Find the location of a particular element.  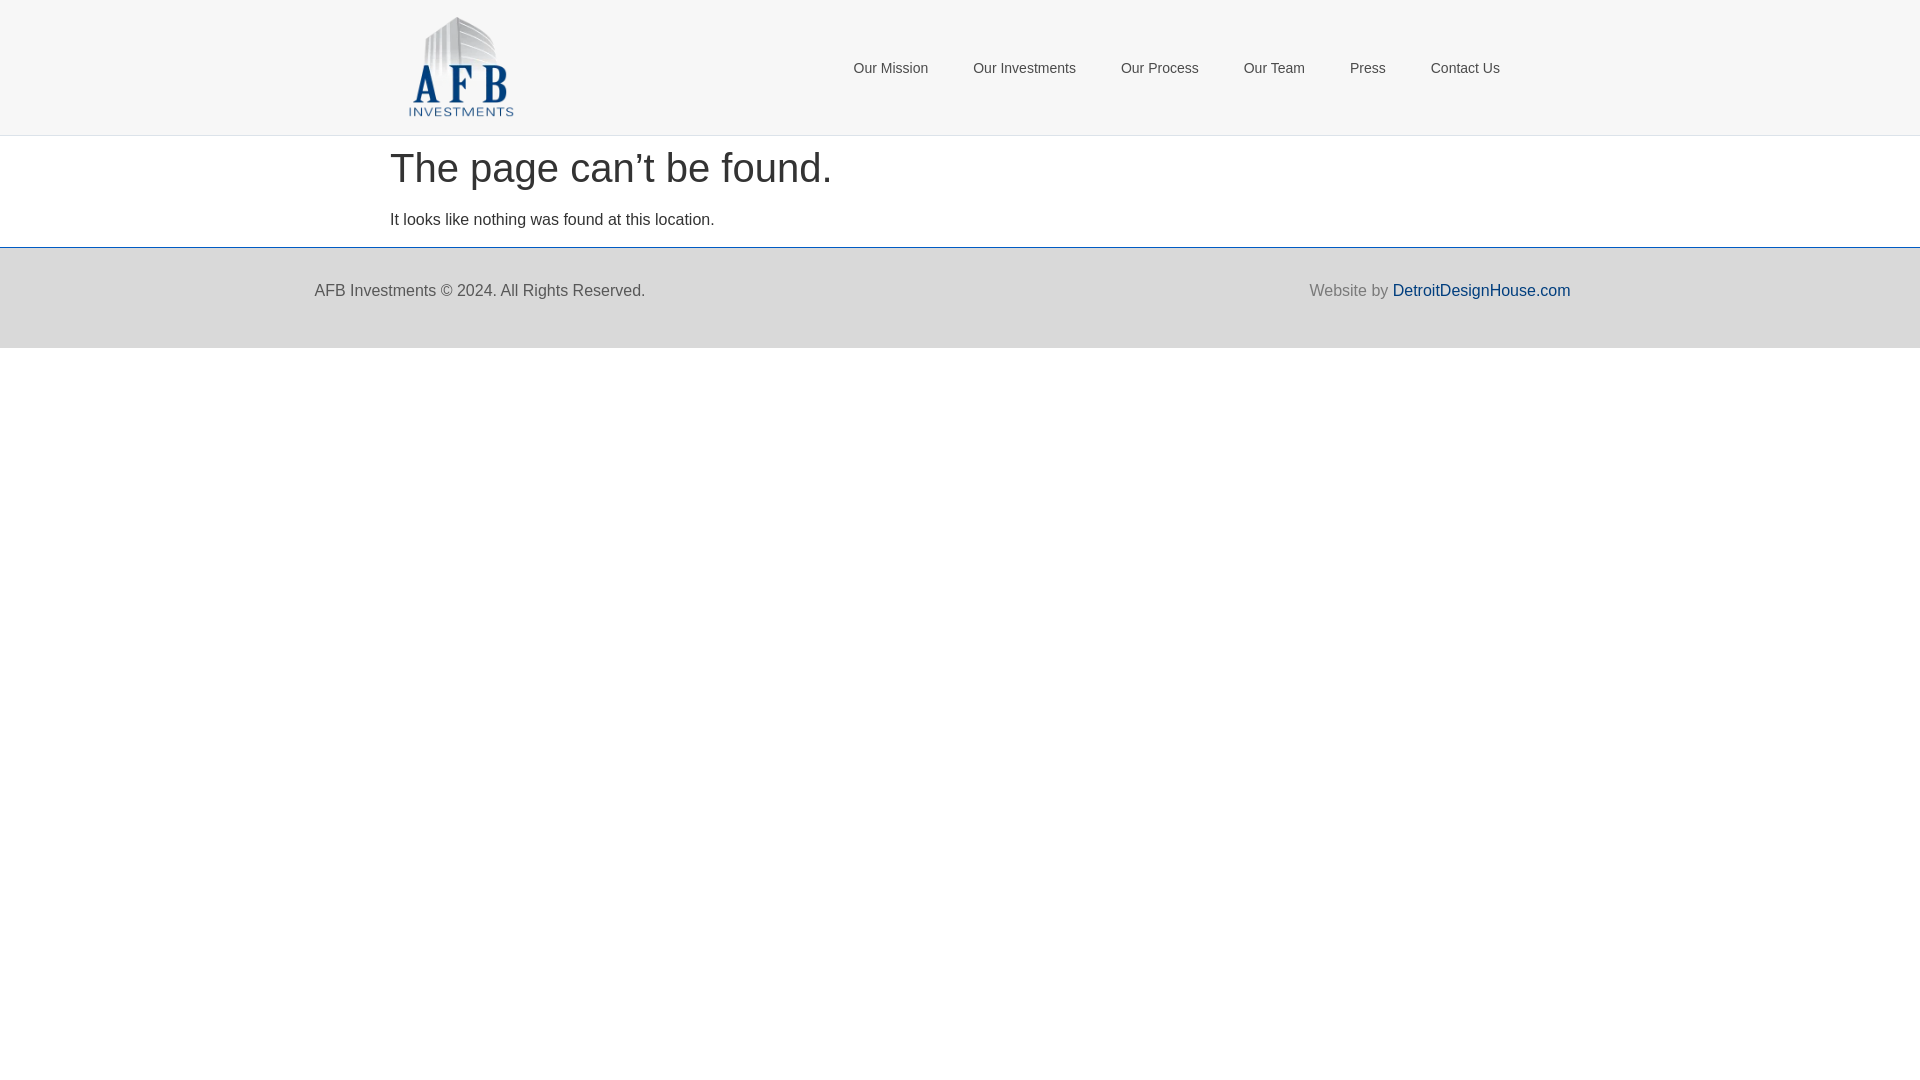

Our Mission is located at coordinates (890, 68).